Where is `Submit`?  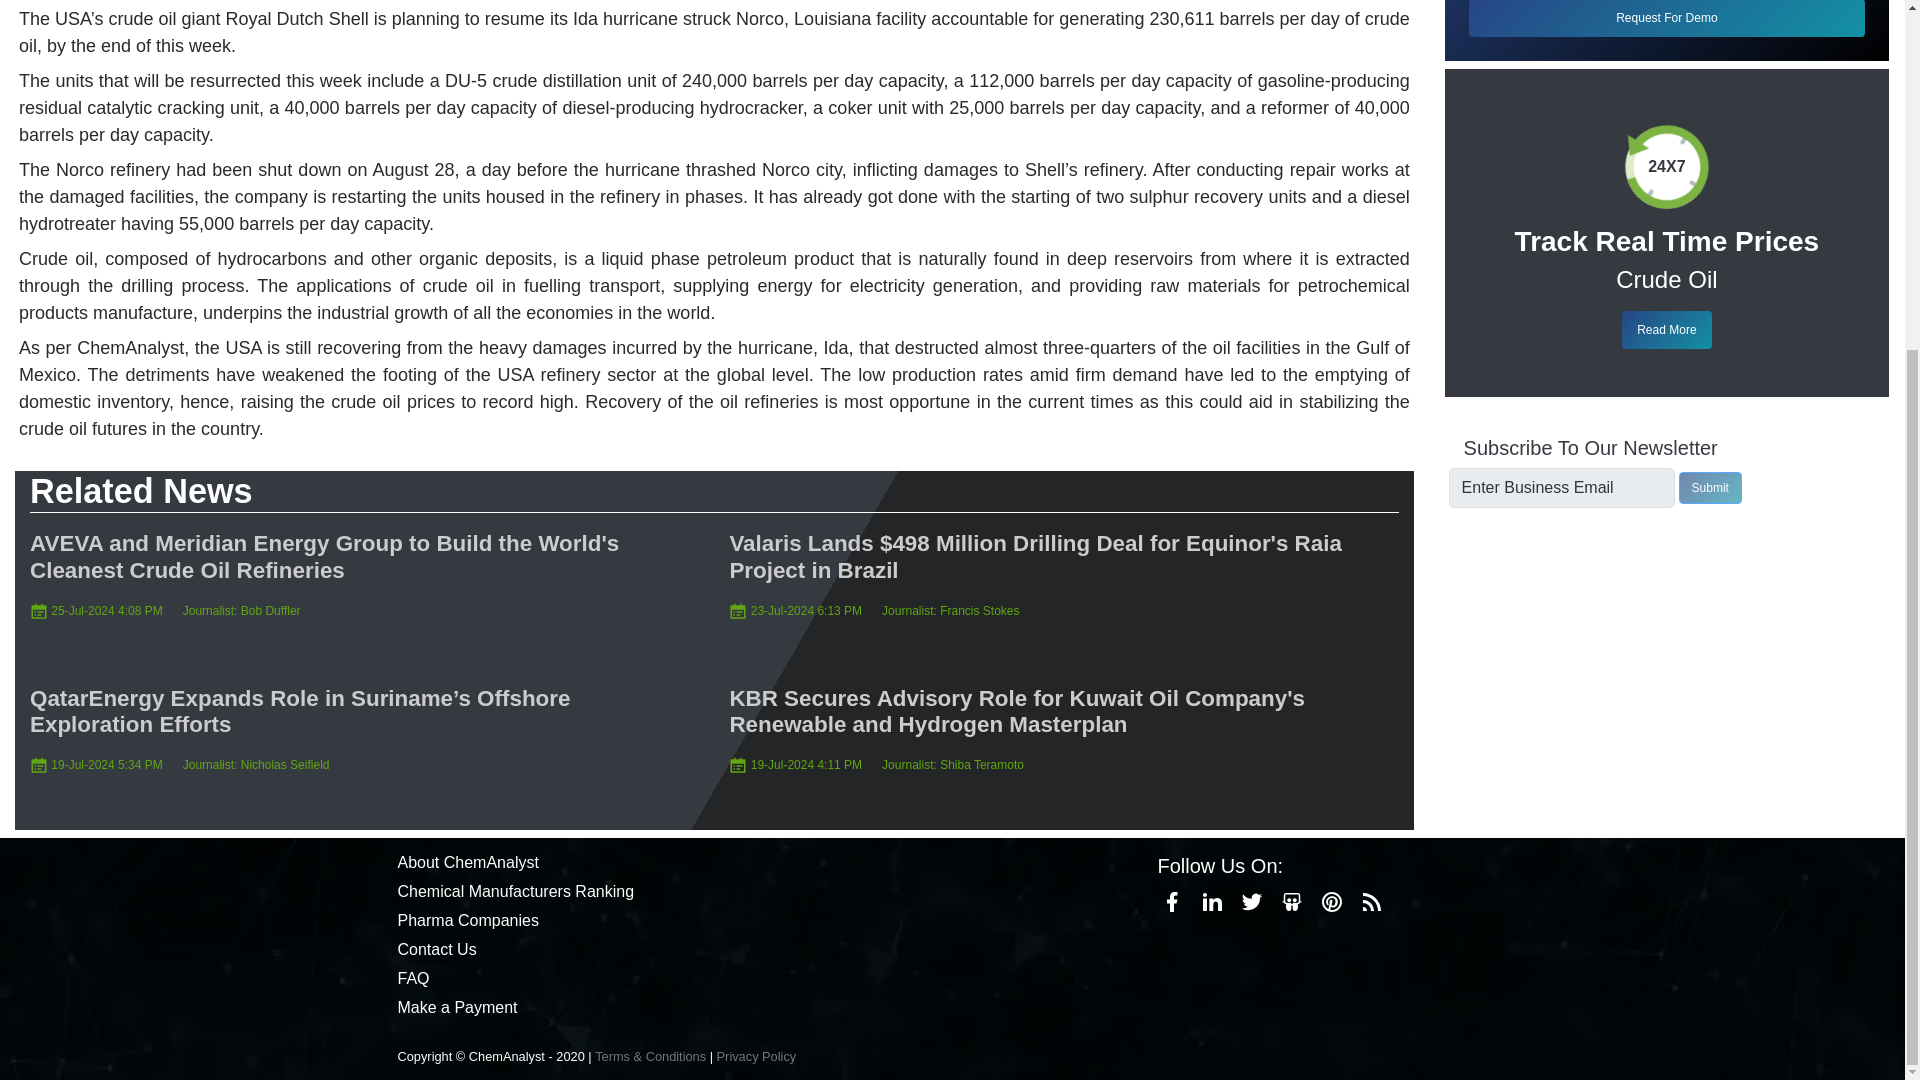
Submit is located at coordinates (1710, 488).